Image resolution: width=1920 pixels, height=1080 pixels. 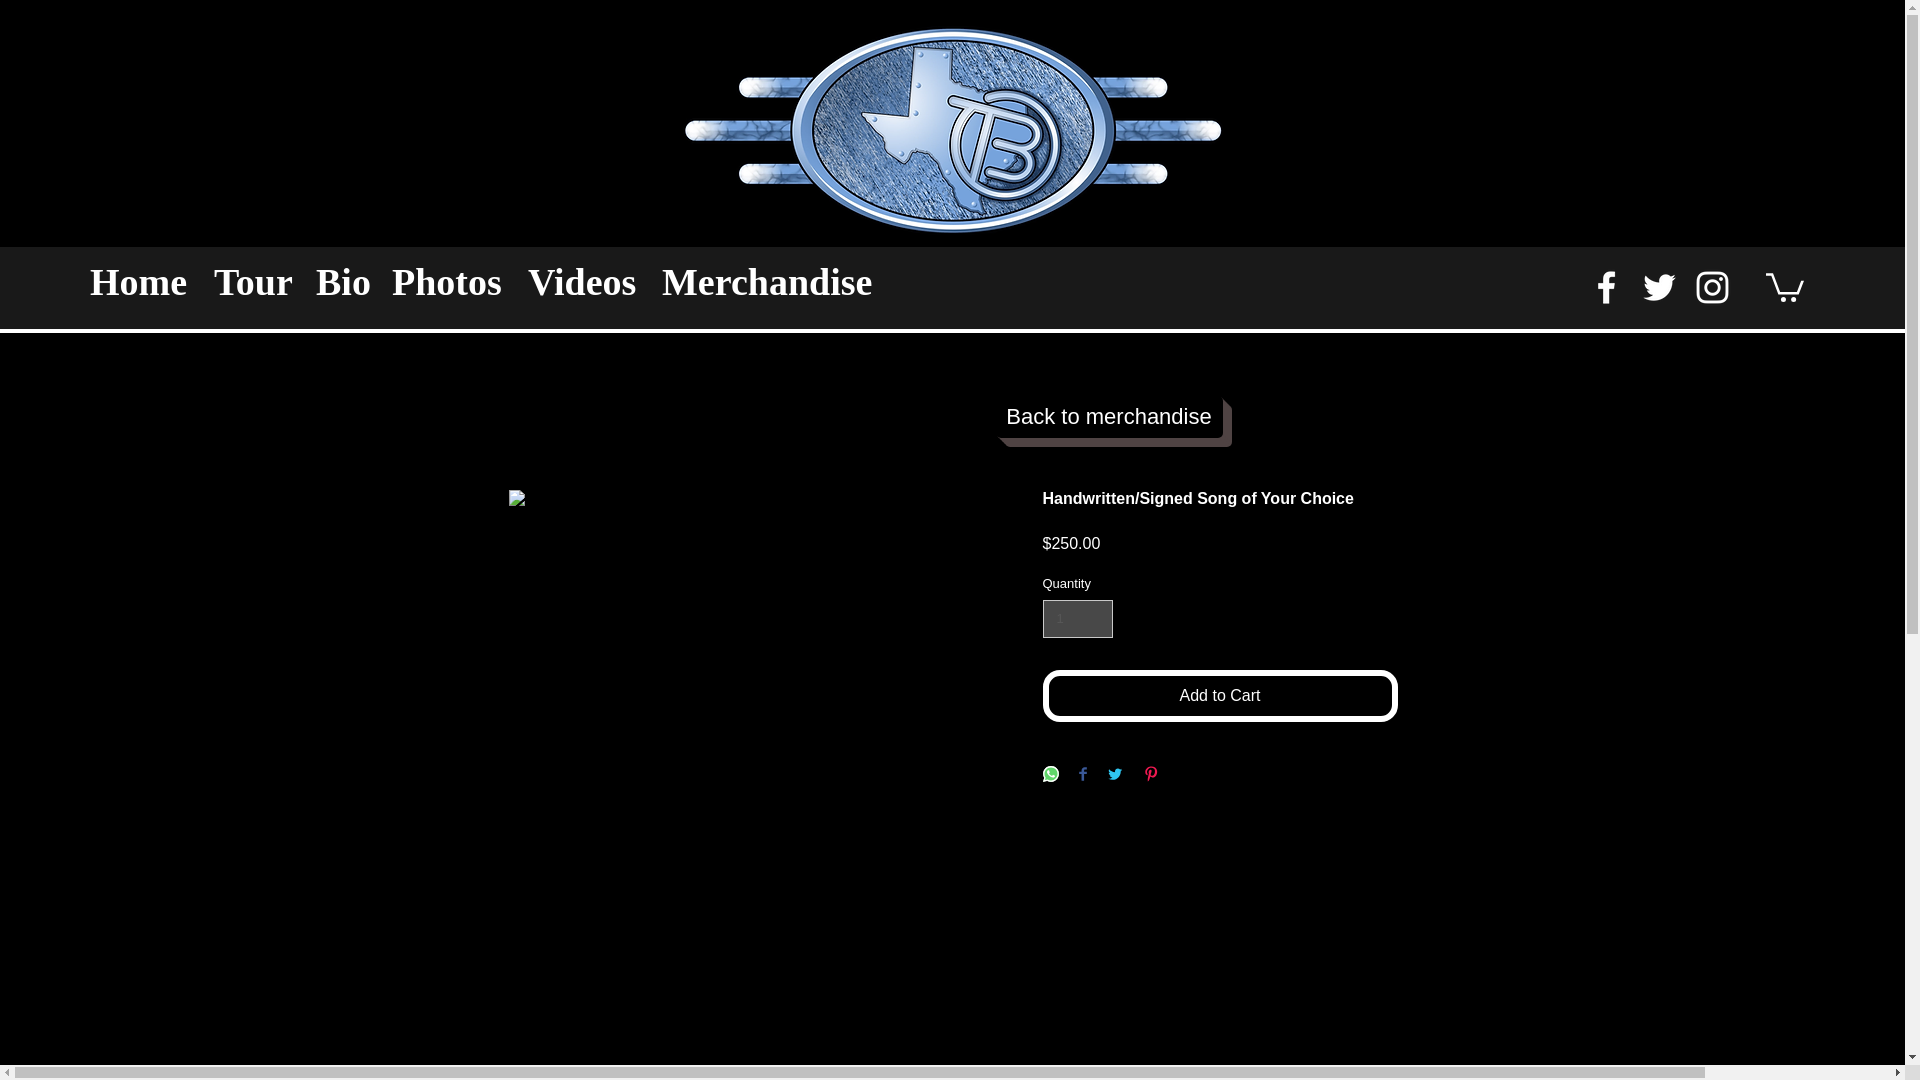 I want to click on Bio, so click(x=344, y=281).